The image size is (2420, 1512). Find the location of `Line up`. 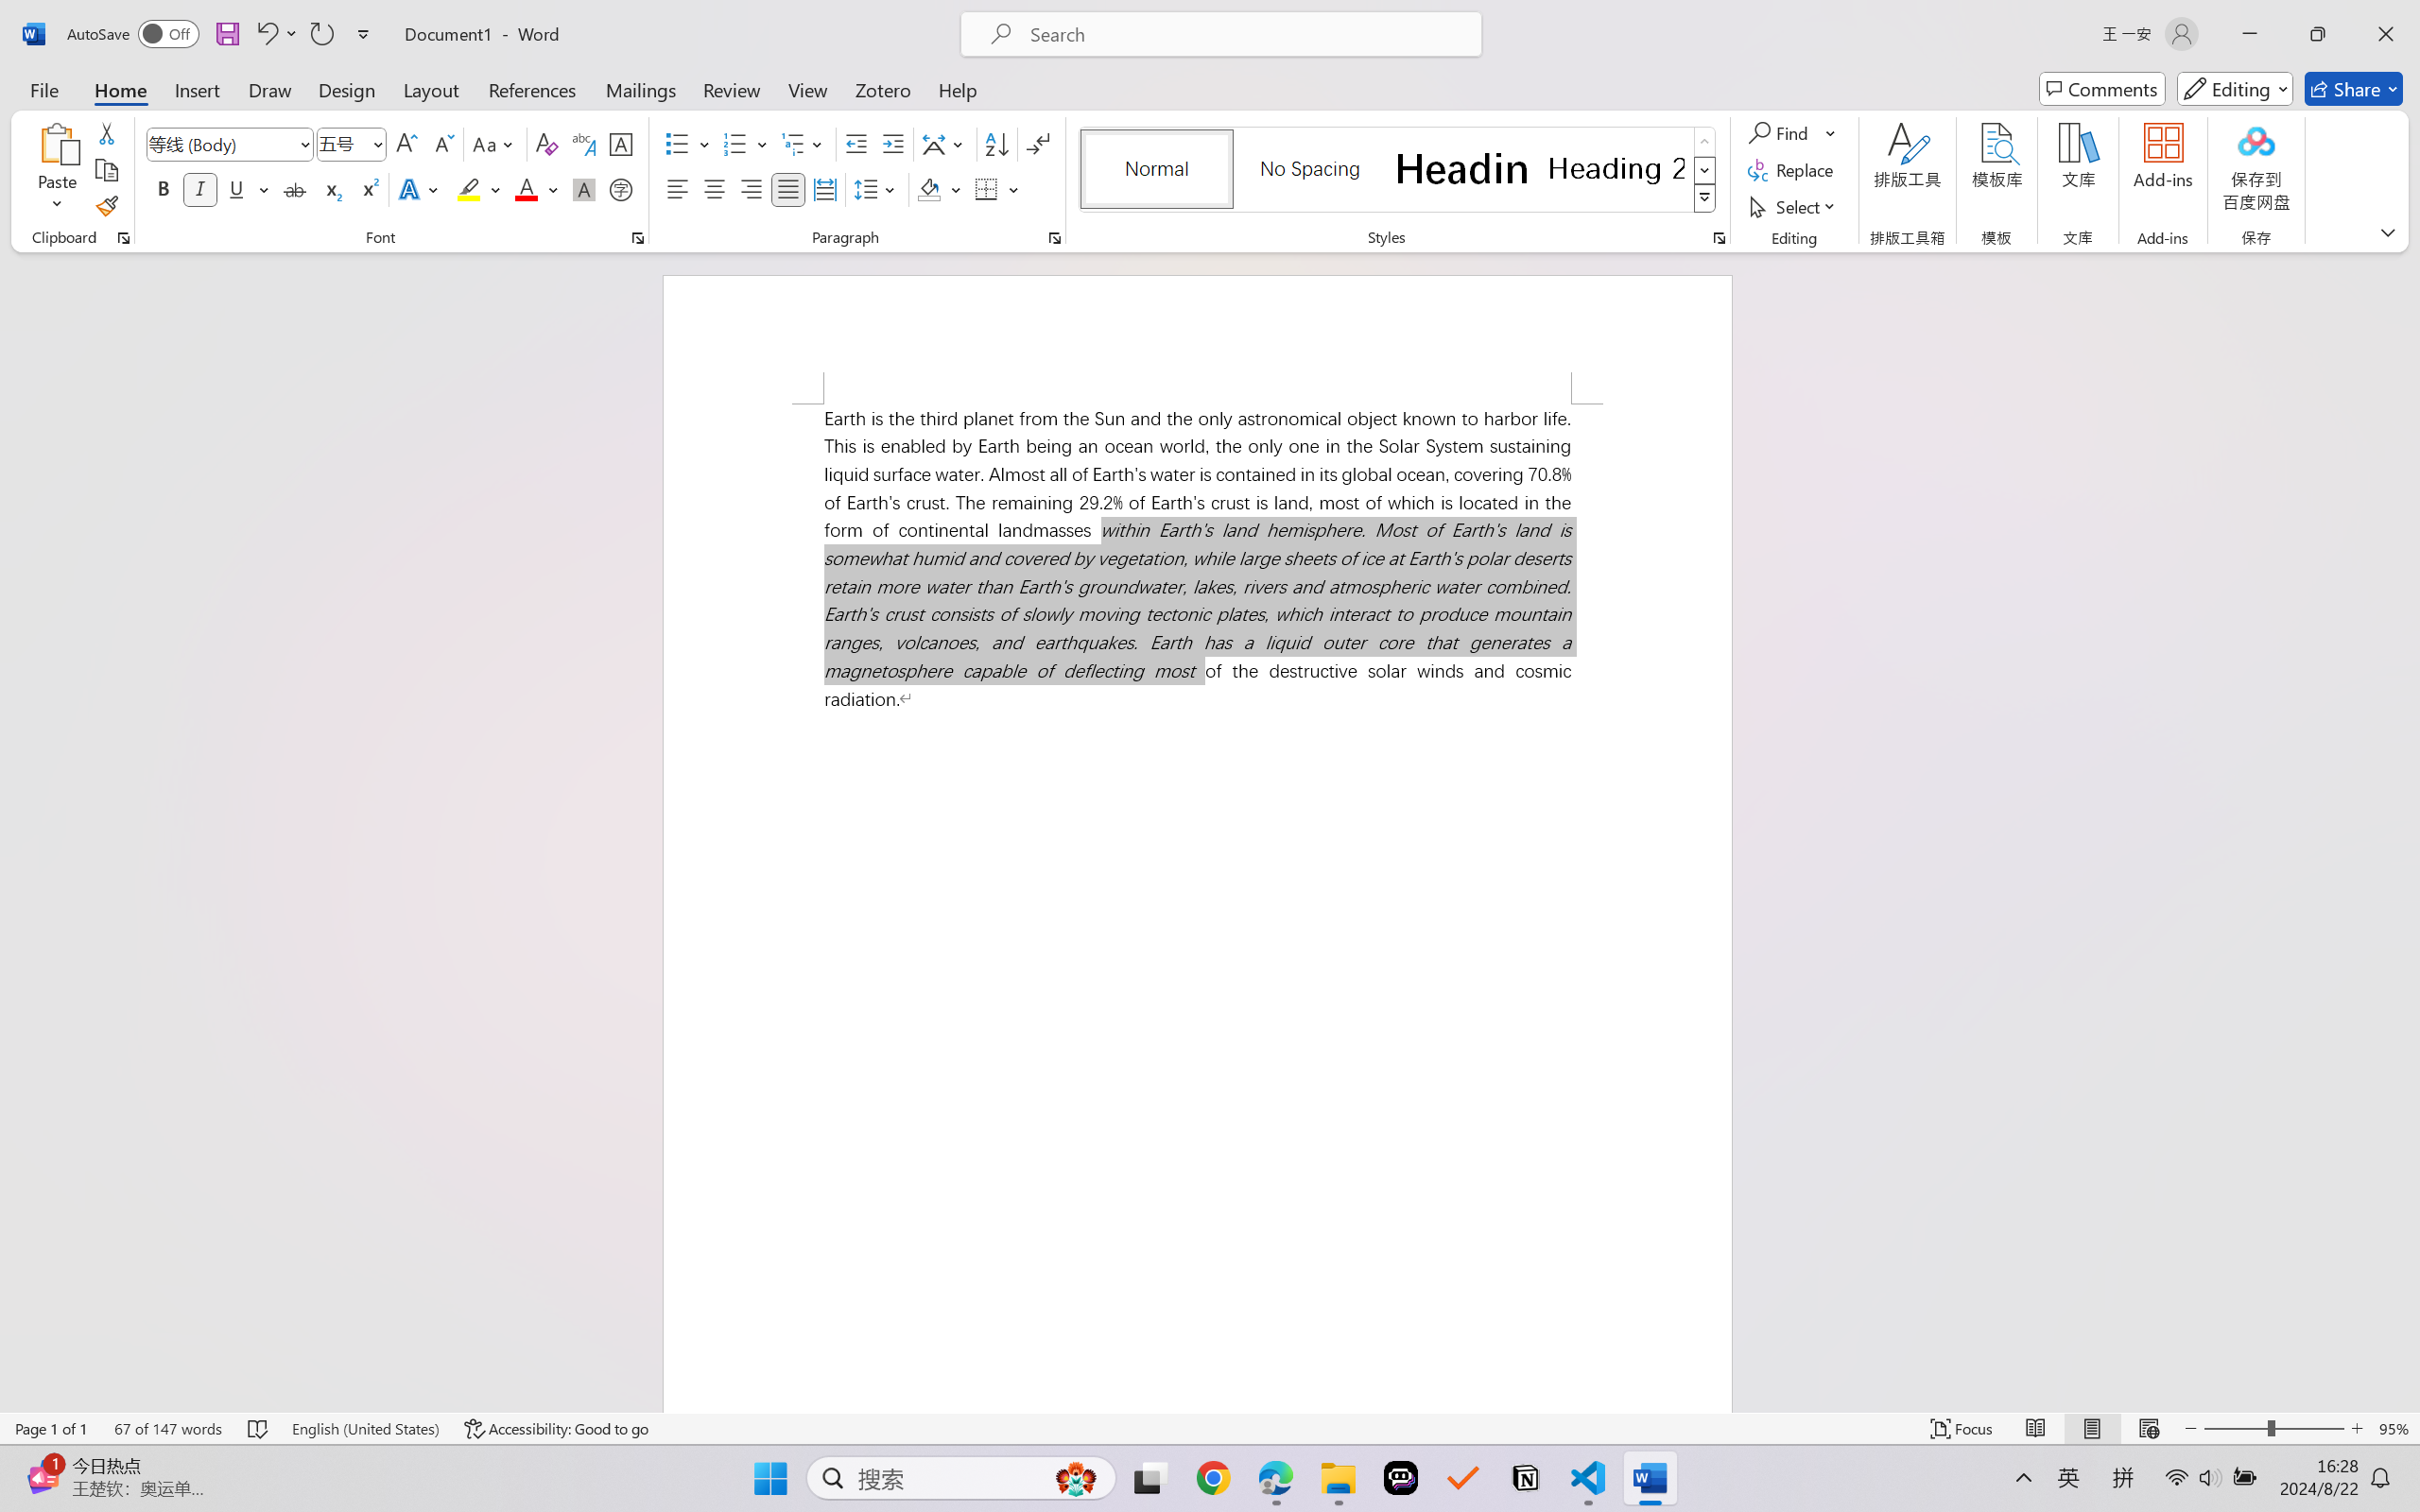

Line up is located at coordinates (1972, 209).